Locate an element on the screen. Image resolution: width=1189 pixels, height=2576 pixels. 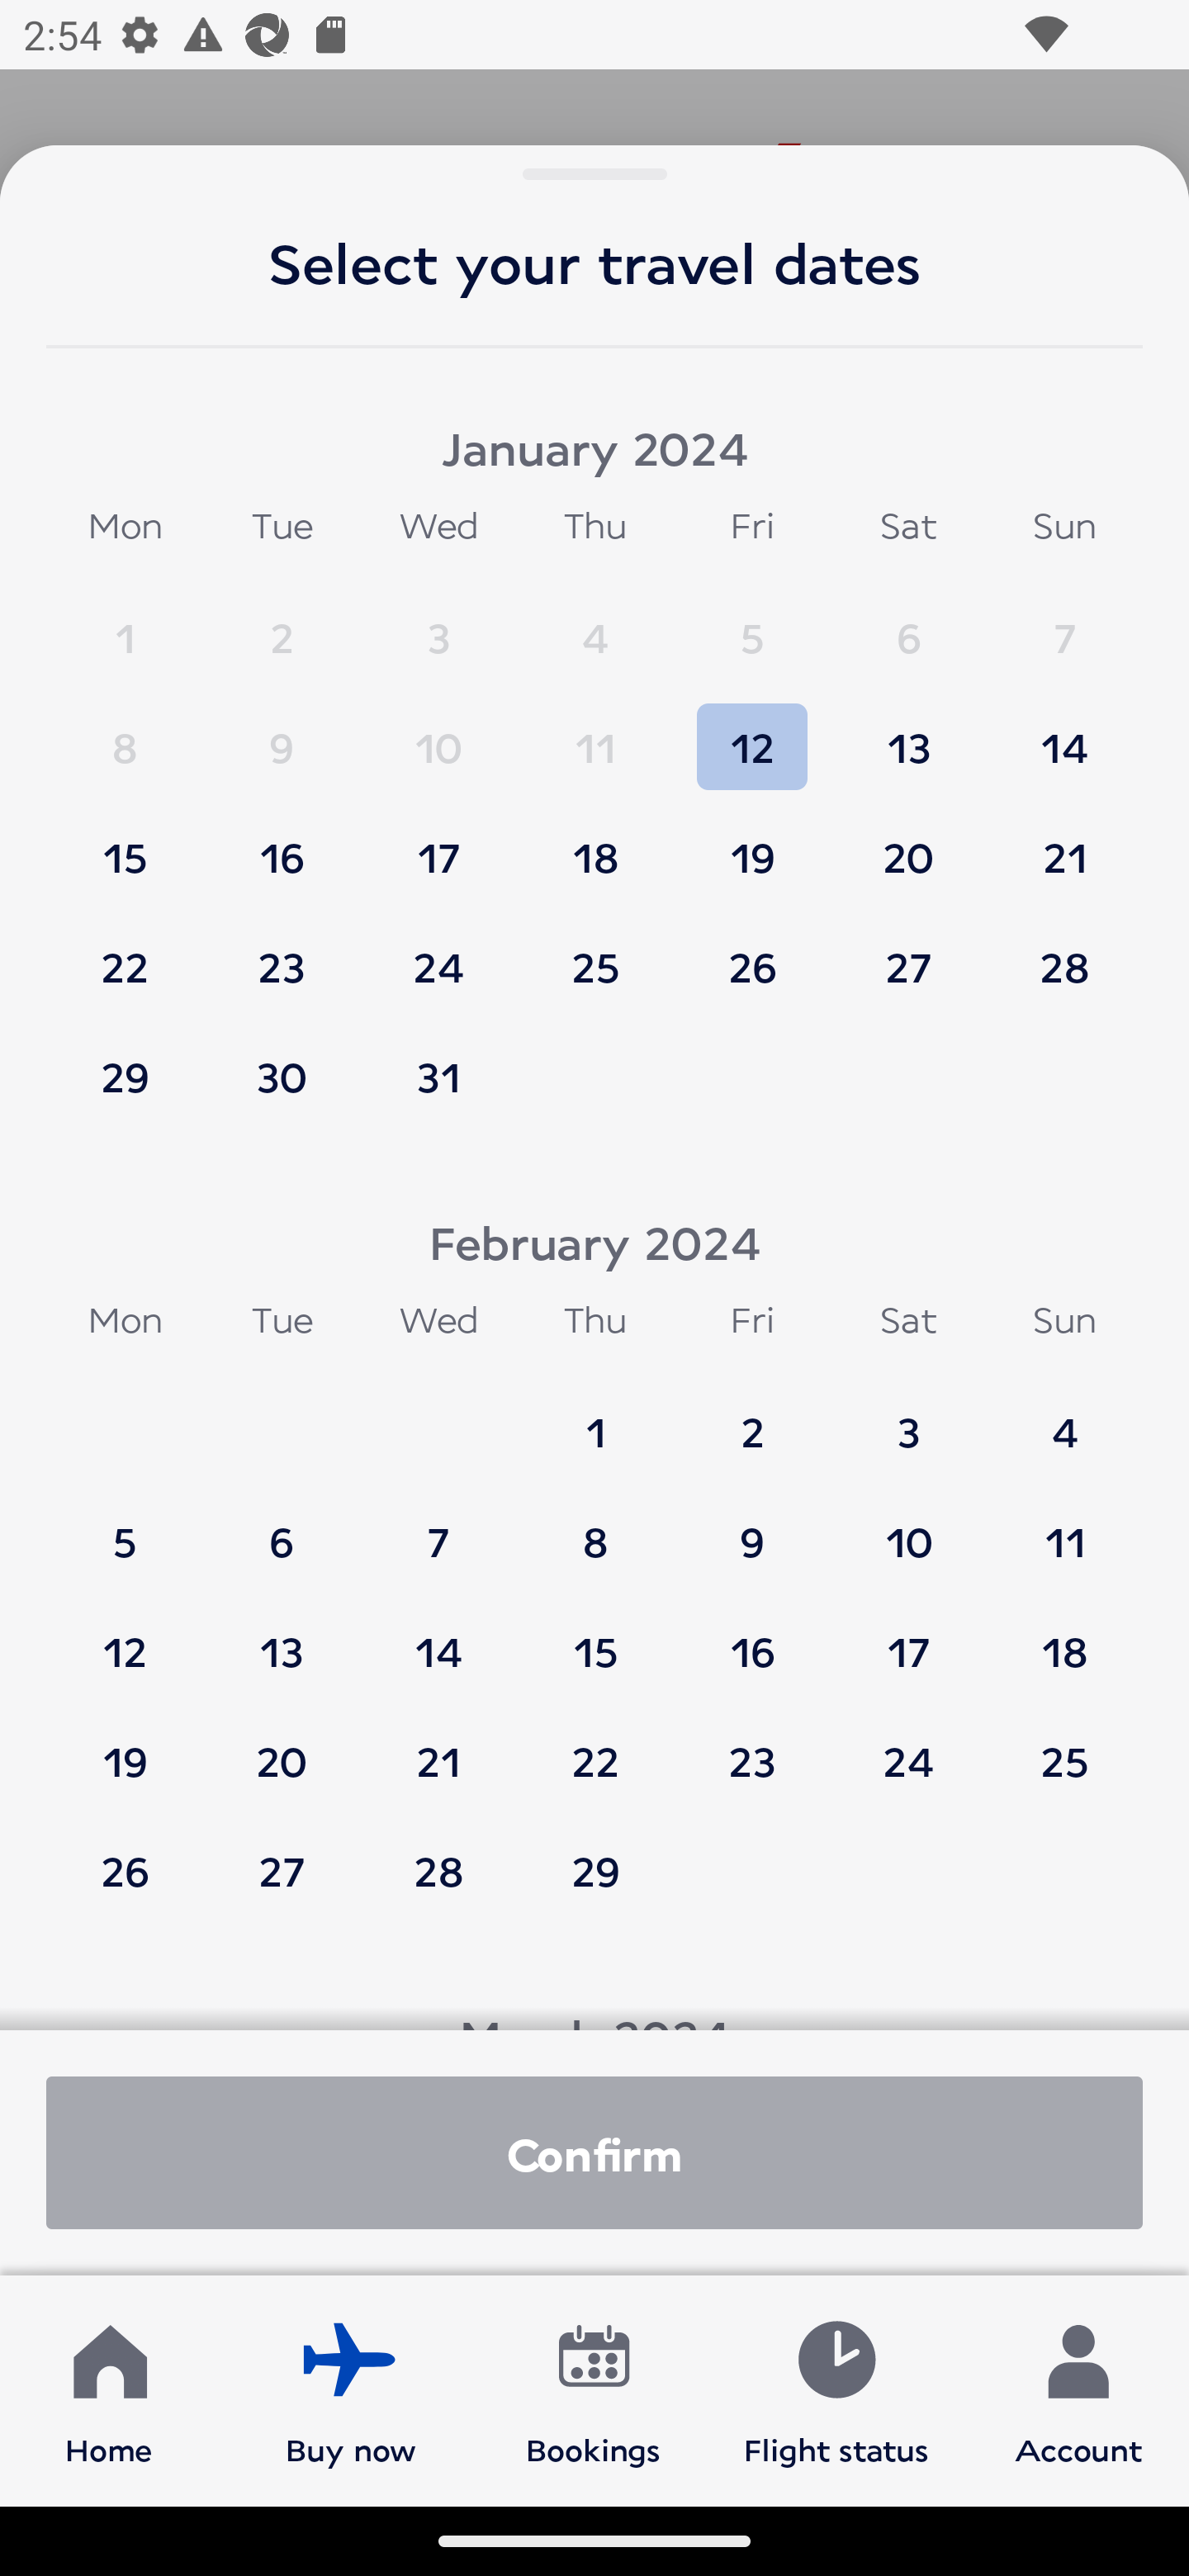
28 is located at coordinates (1064, 951).